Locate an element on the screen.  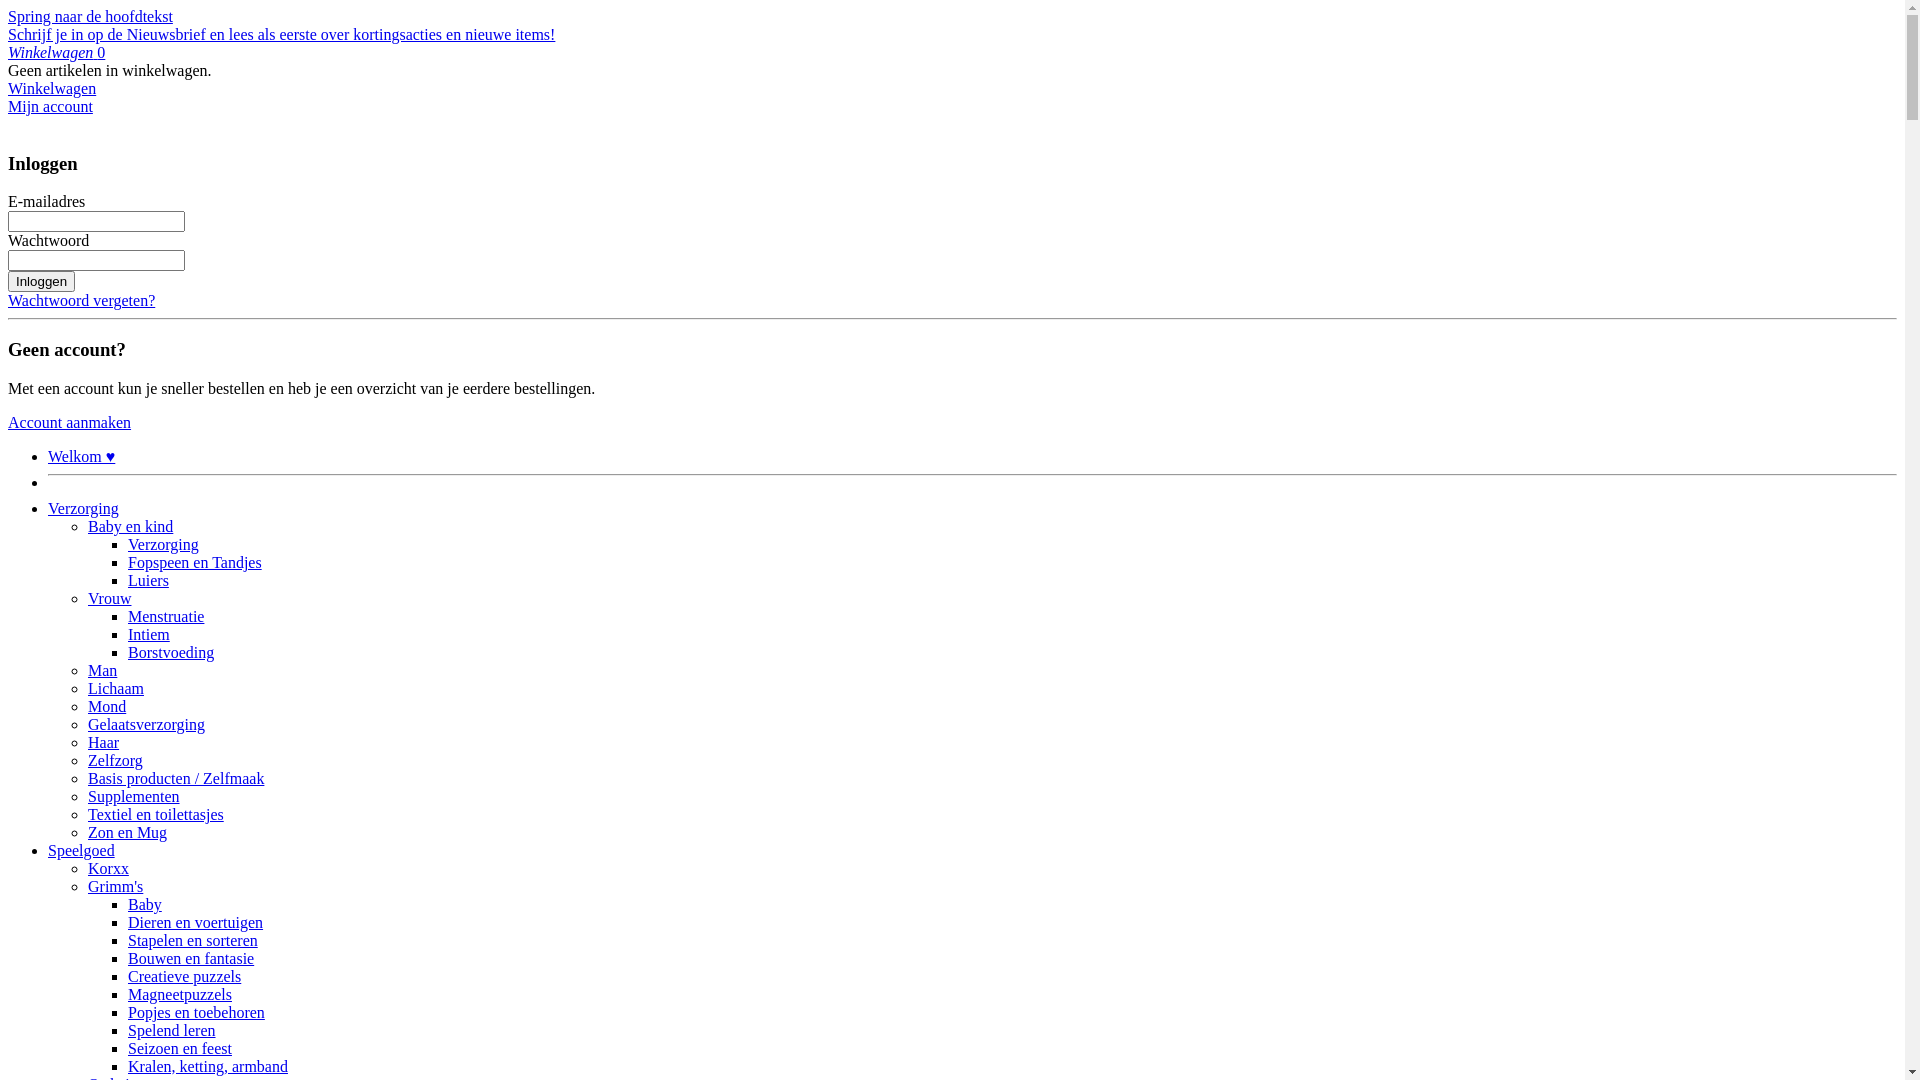
Mond is located at coordinates (107, 706).